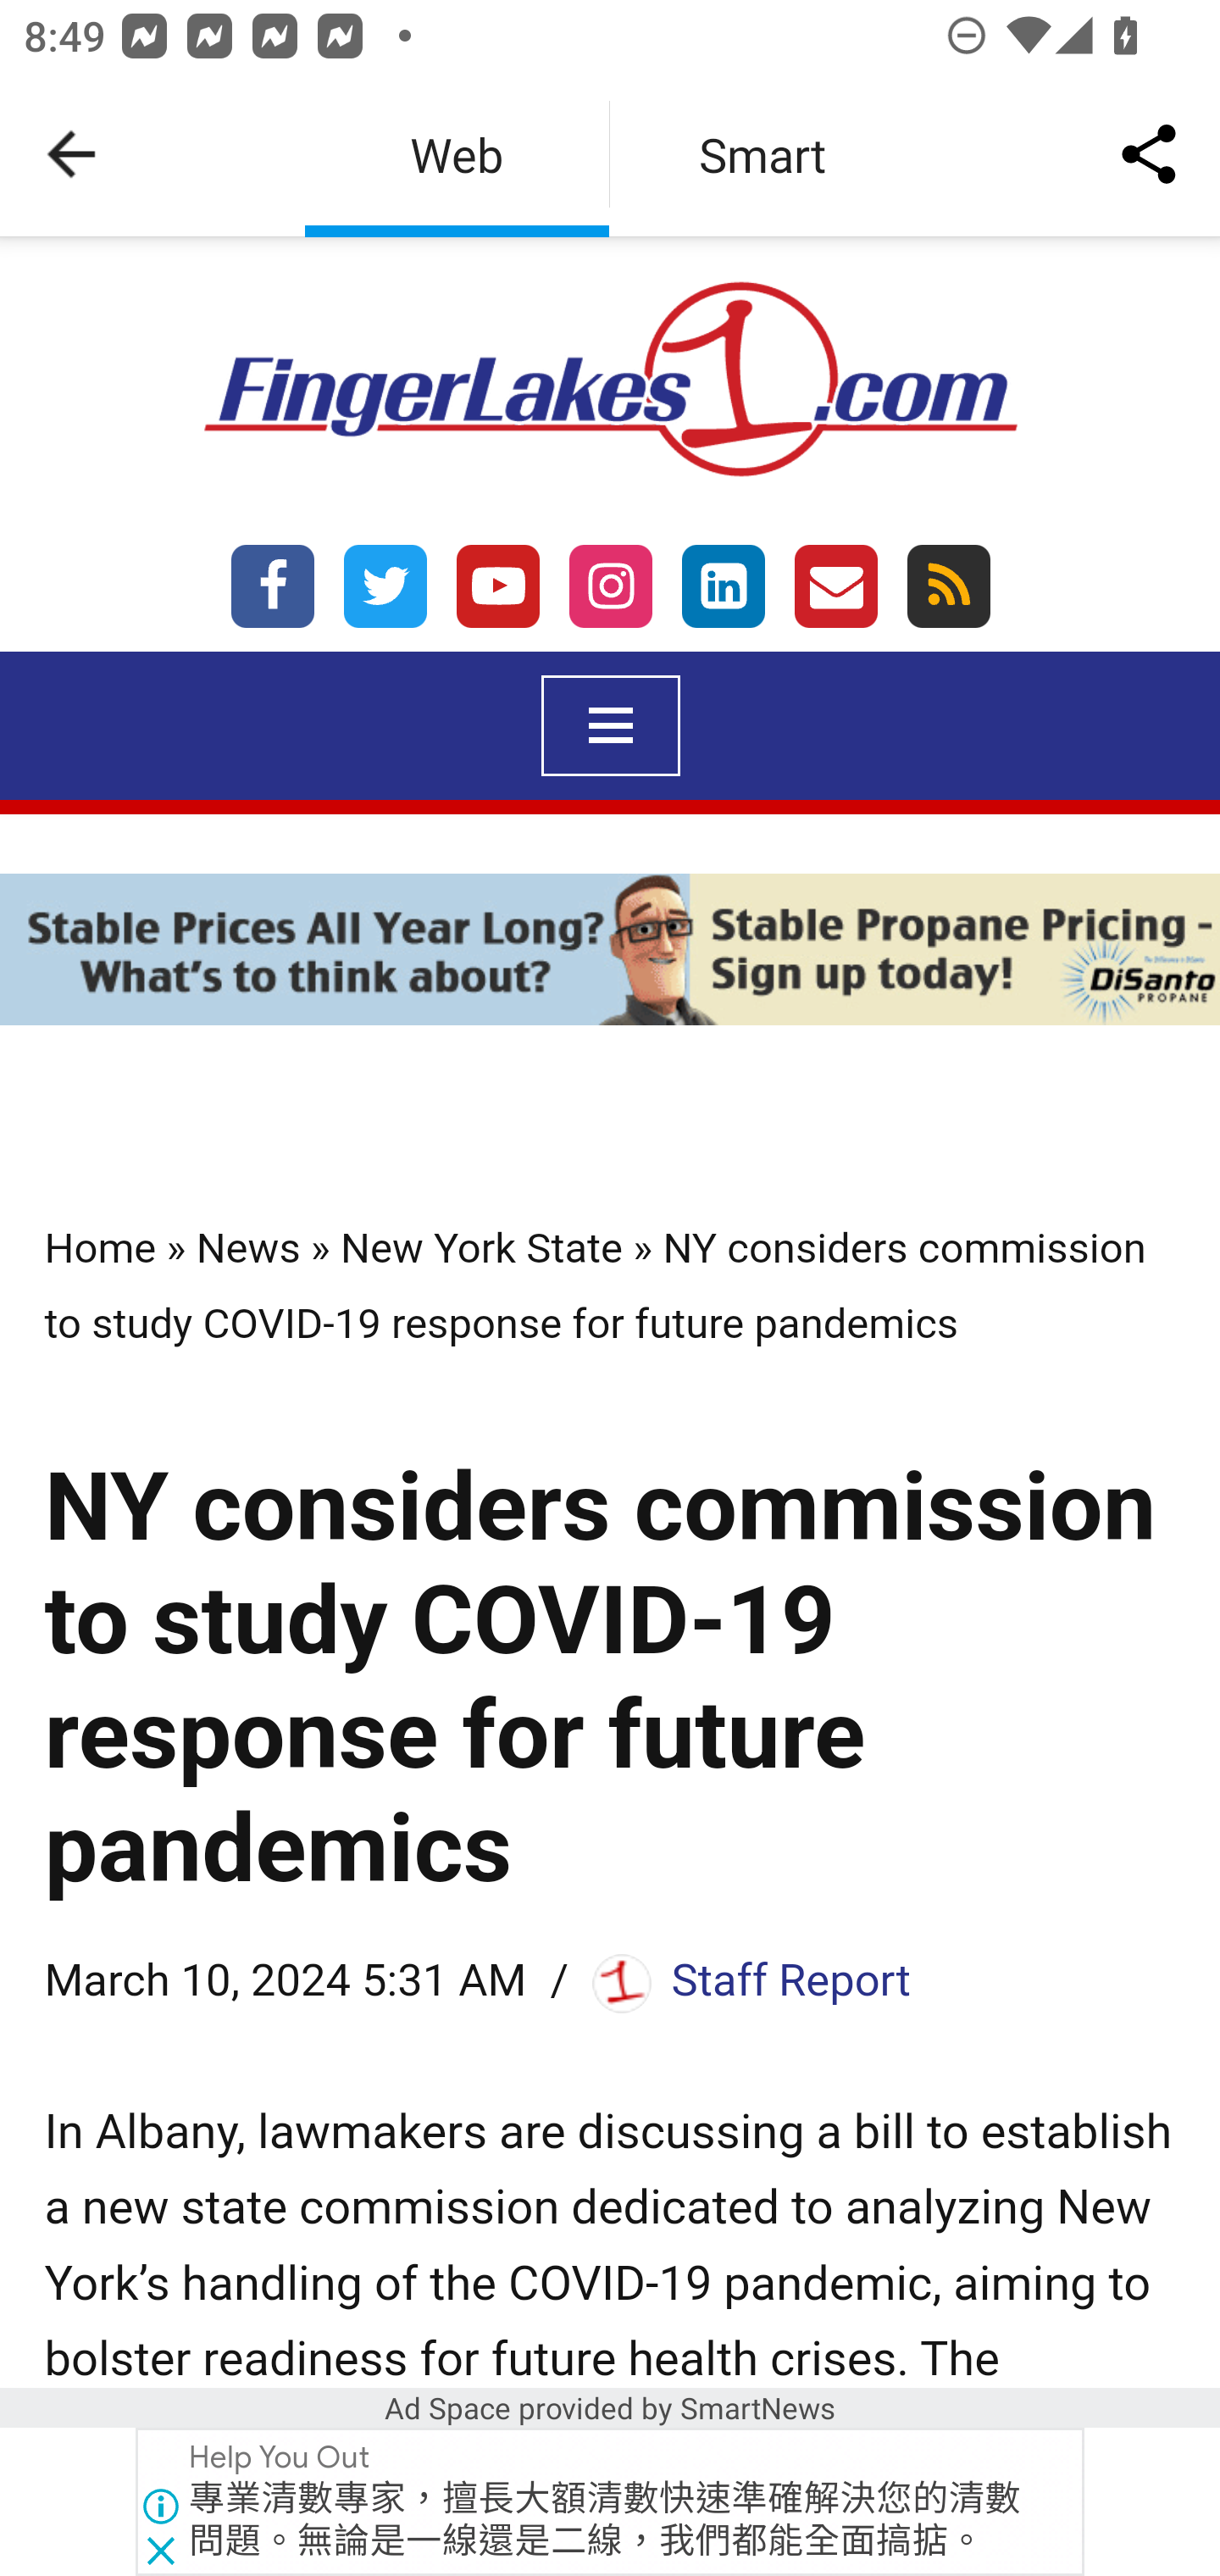  Describe the element at coordinates (385, 586) in the screenshot. I see `Twitter` at that location.